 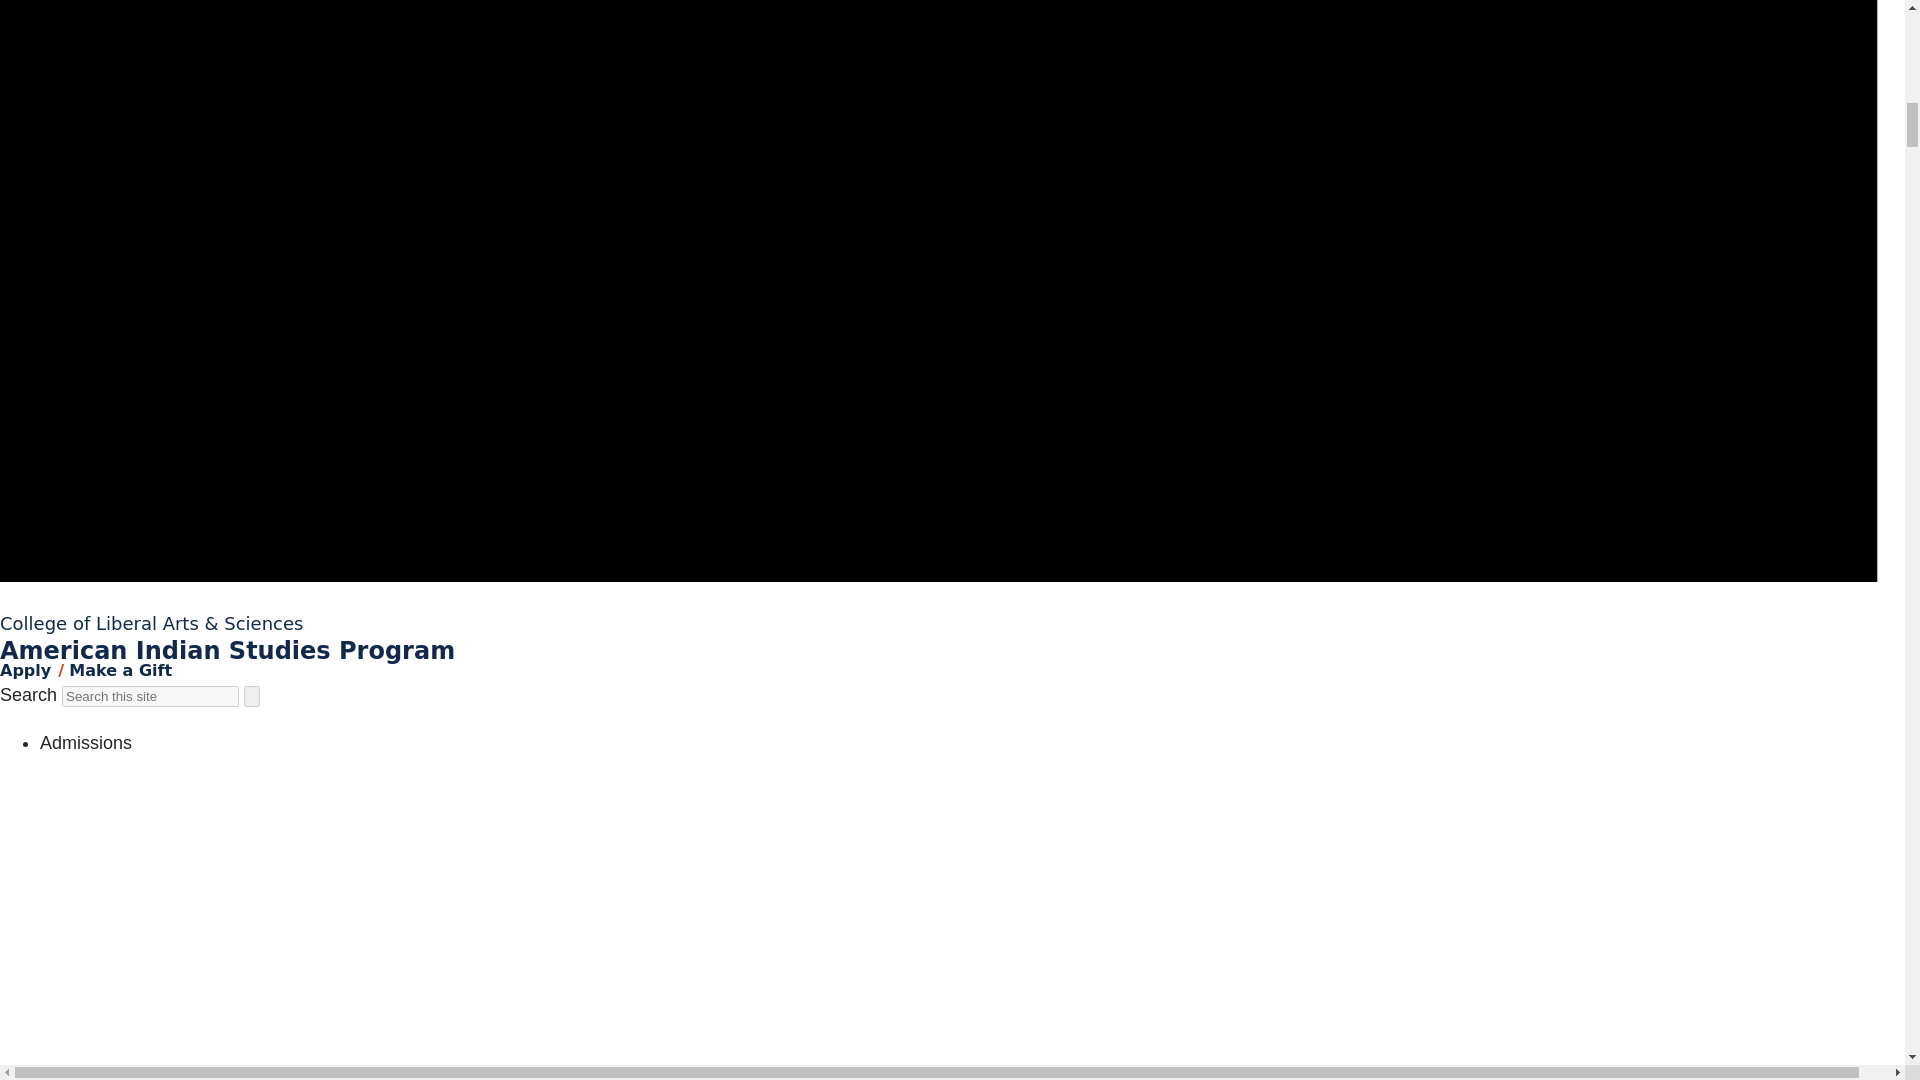 What do you see at coordinates (228, 651) in the screenshot?
I see `American Indian Studies Program` at bounding box center [228, 651].